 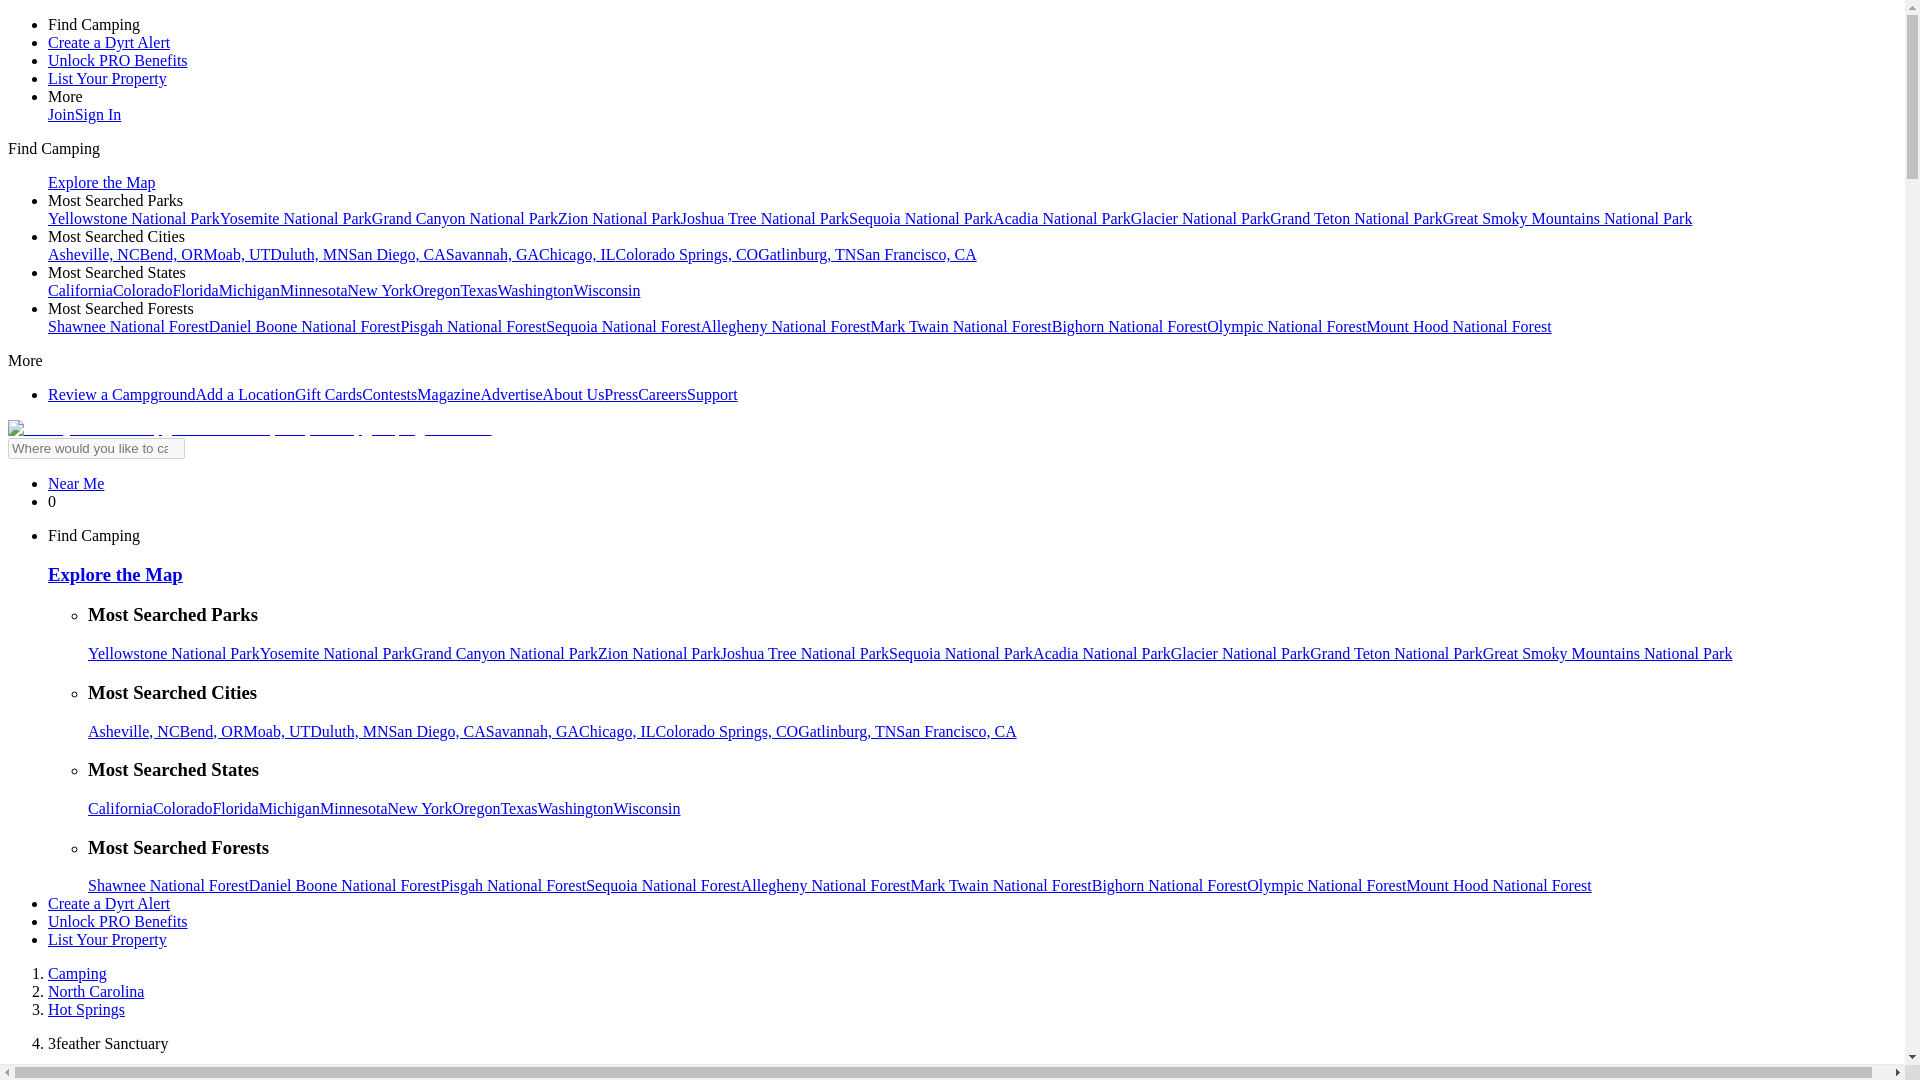 I want to click on Unlock PRO Benefits, so click(x=118, y=60).